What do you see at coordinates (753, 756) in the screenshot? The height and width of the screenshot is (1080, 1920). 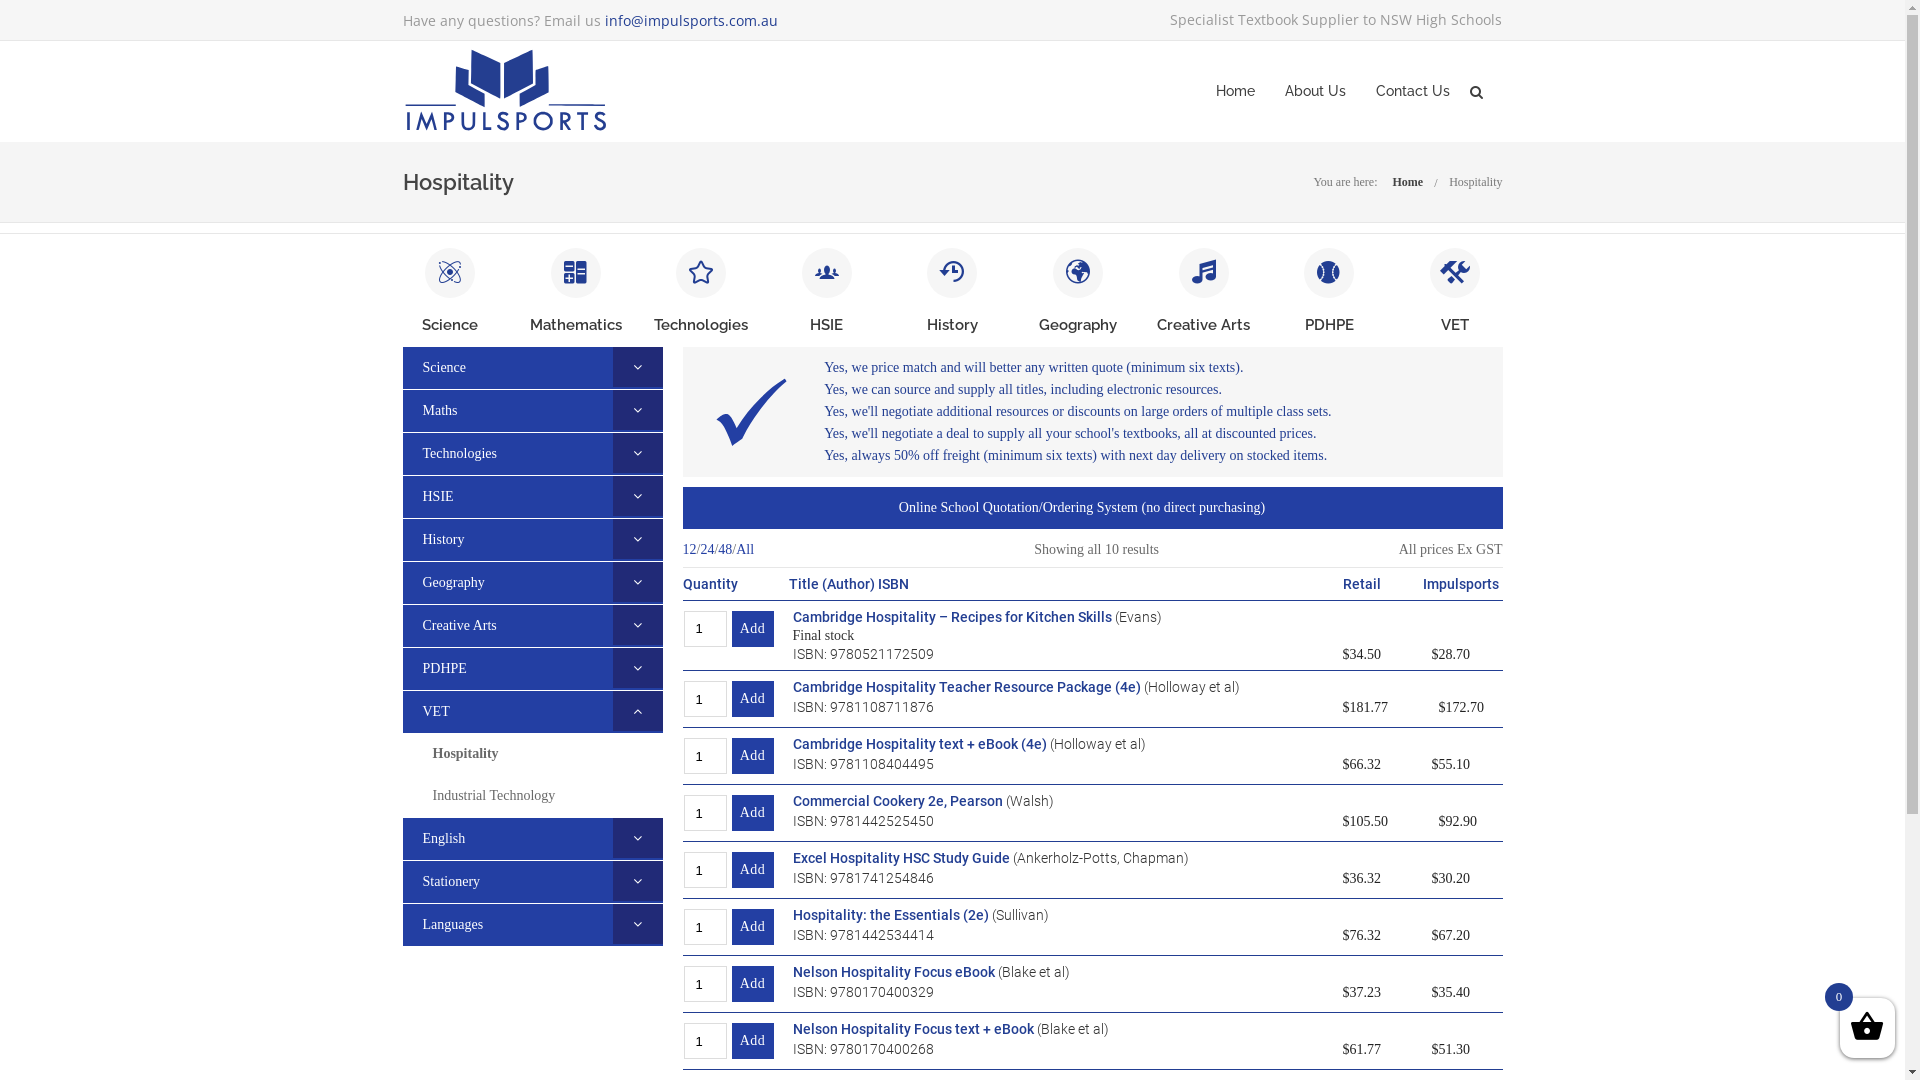 I see `Add` at bounding box center [753, 756].